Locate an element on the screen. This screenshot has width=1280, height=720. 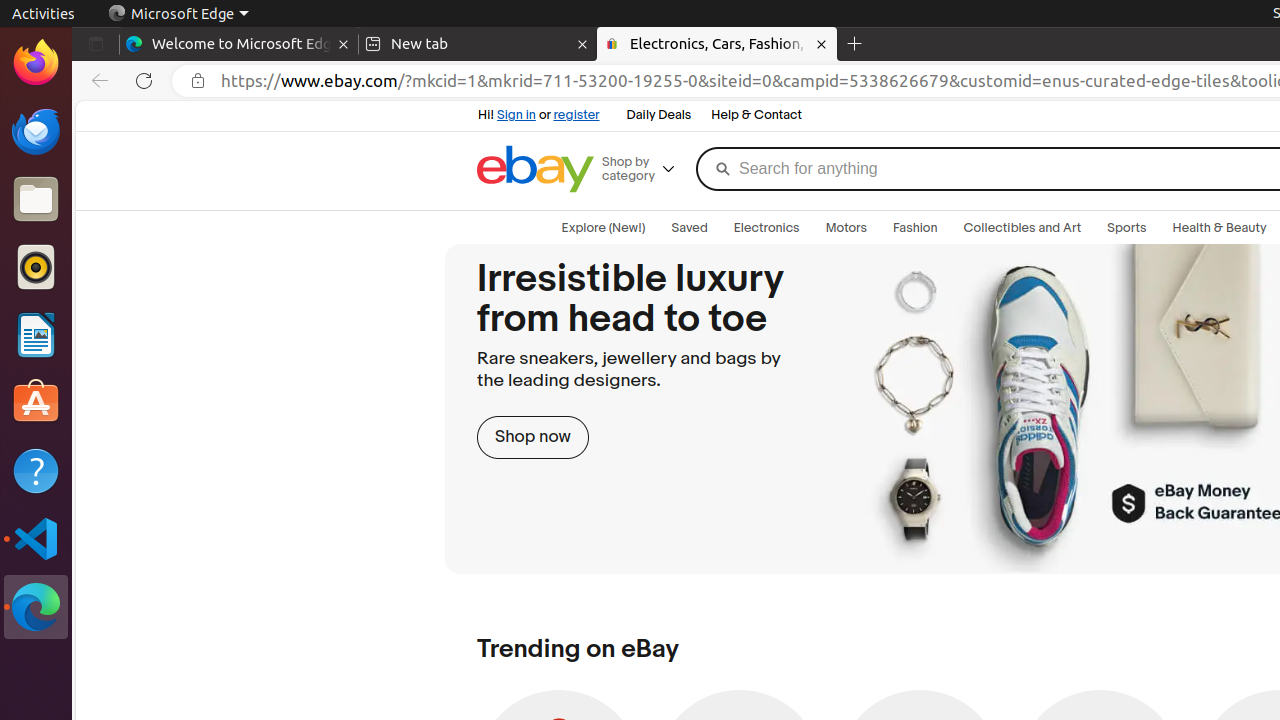
Saved is located at coordinates (690, 228).